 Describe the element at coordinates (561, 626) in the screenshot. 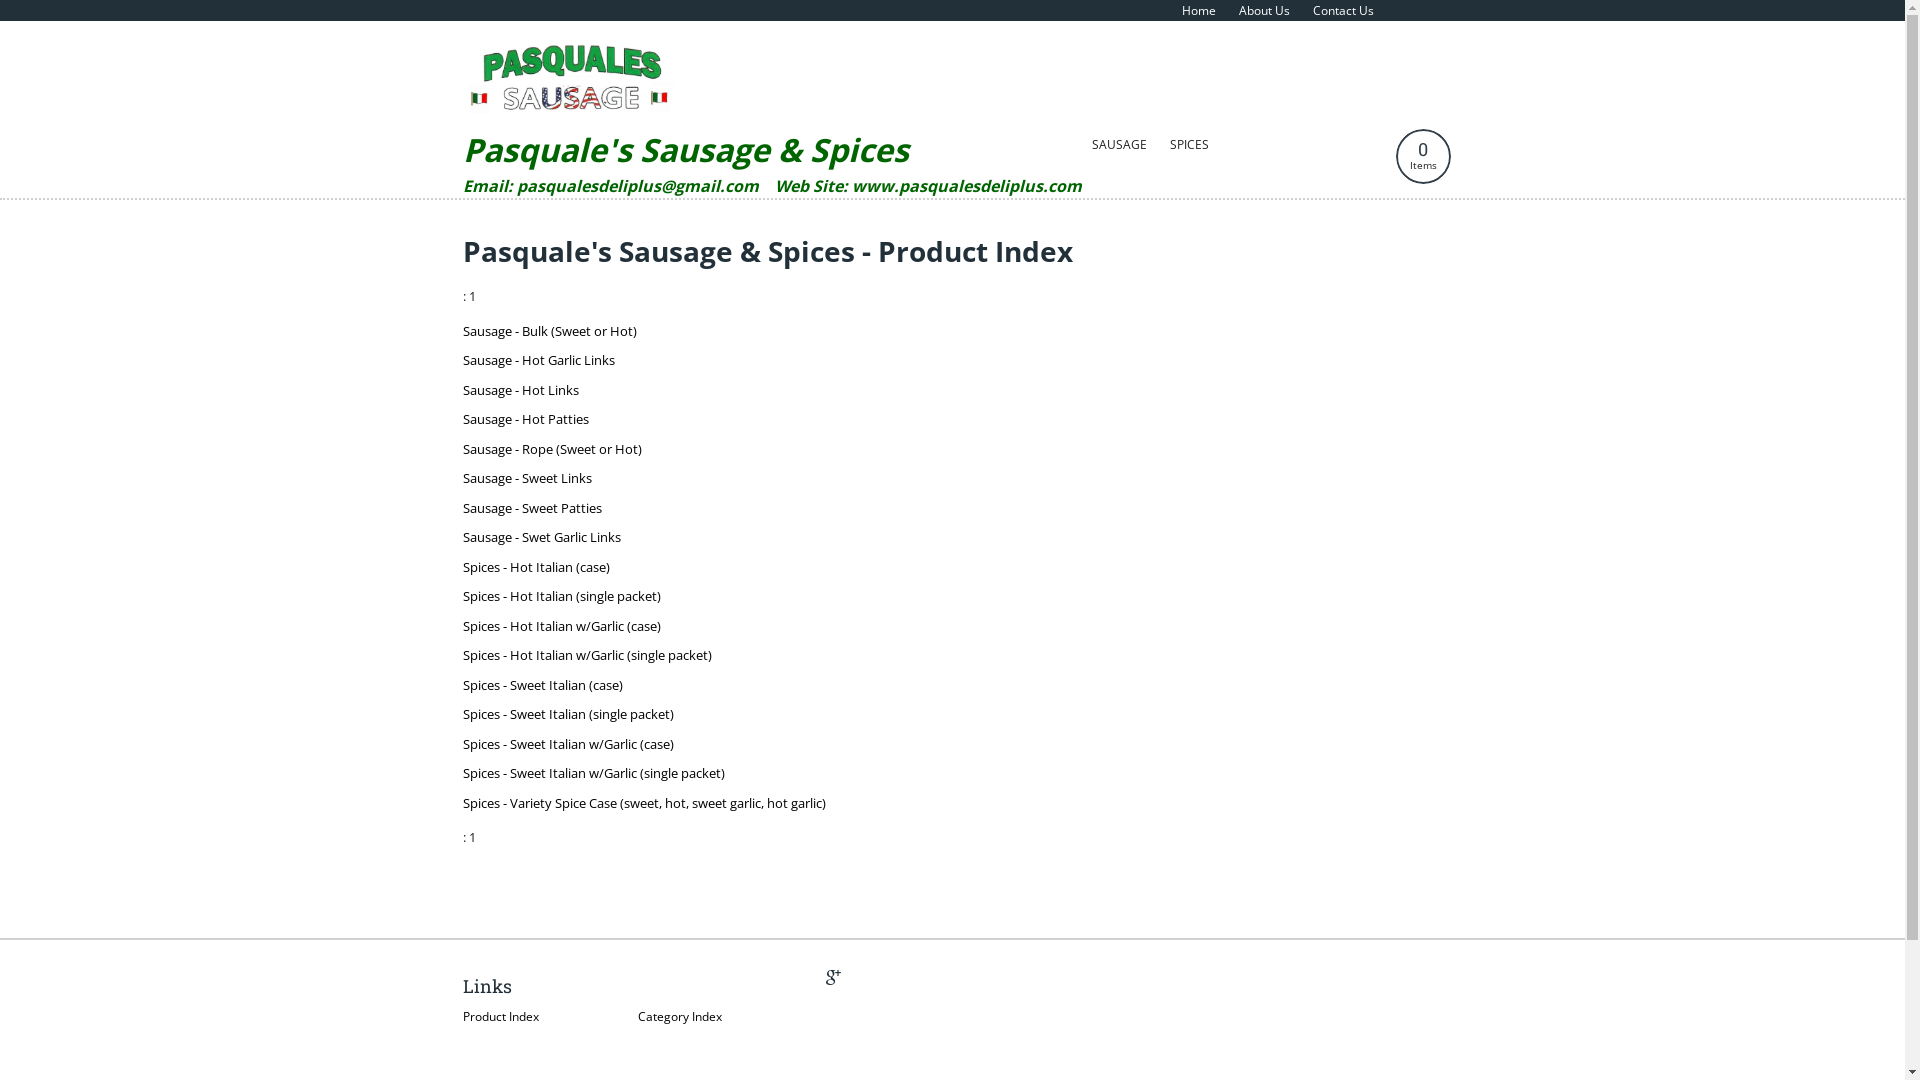

I see `Spices - Hot Italian w/Garlic (case)` at that location.